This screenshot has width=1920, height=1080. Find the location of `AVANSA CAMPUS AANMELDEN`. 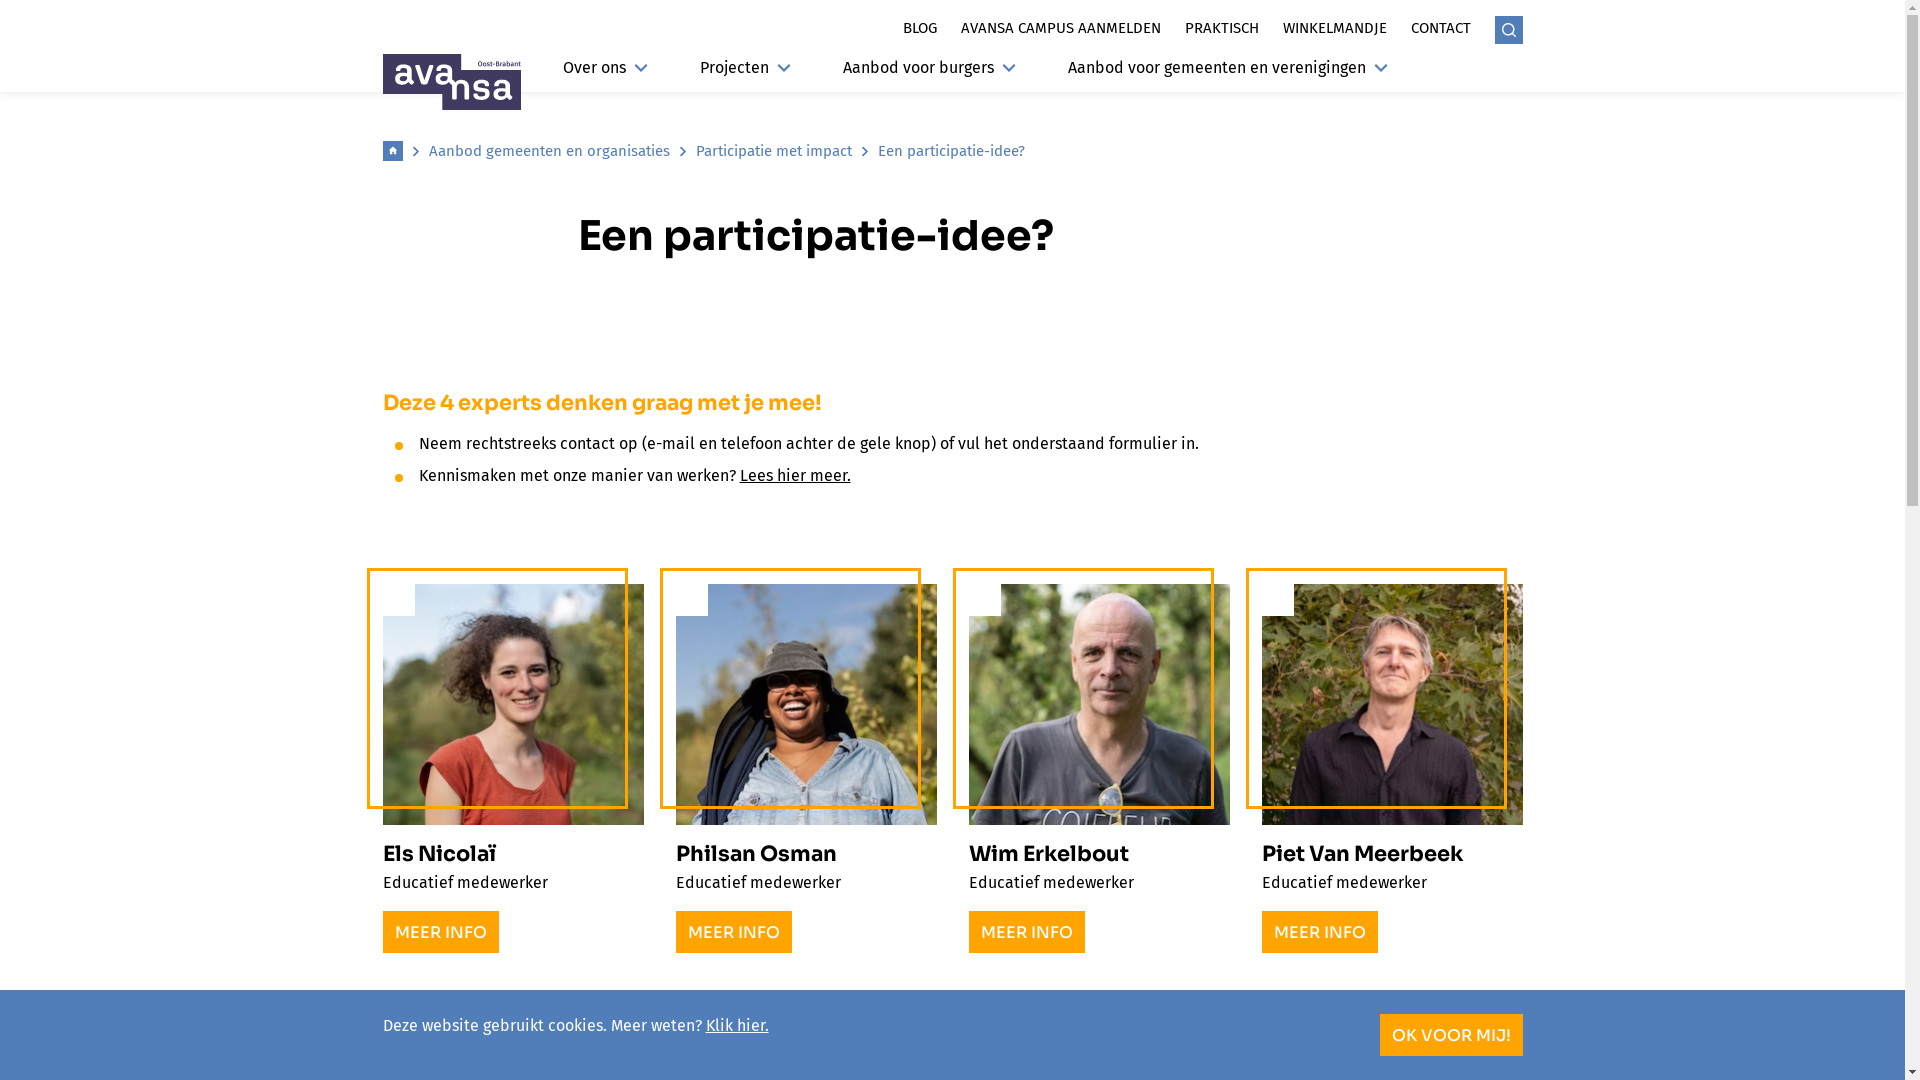

AVANSA CAMPUS AANMELDEN is located at coordinates (1060, 28).